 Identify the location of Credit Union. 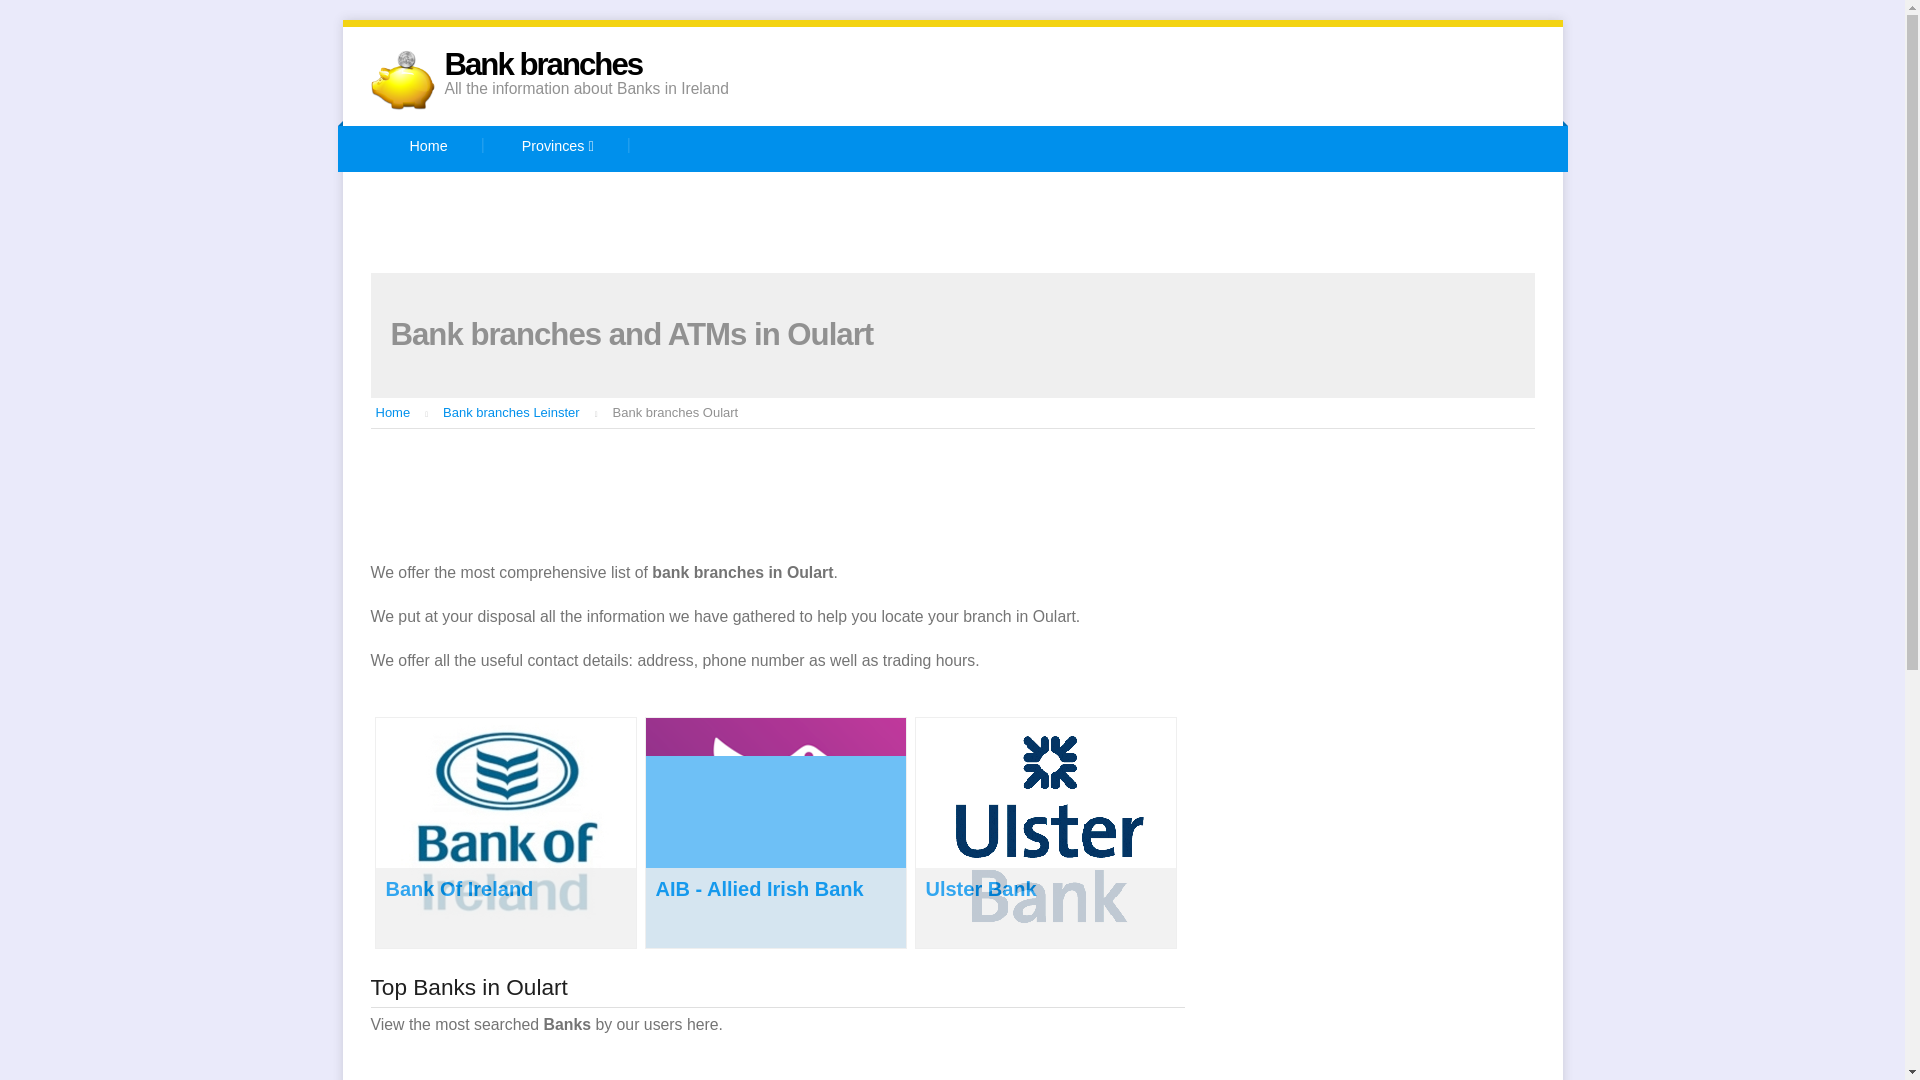
(1019, 197).